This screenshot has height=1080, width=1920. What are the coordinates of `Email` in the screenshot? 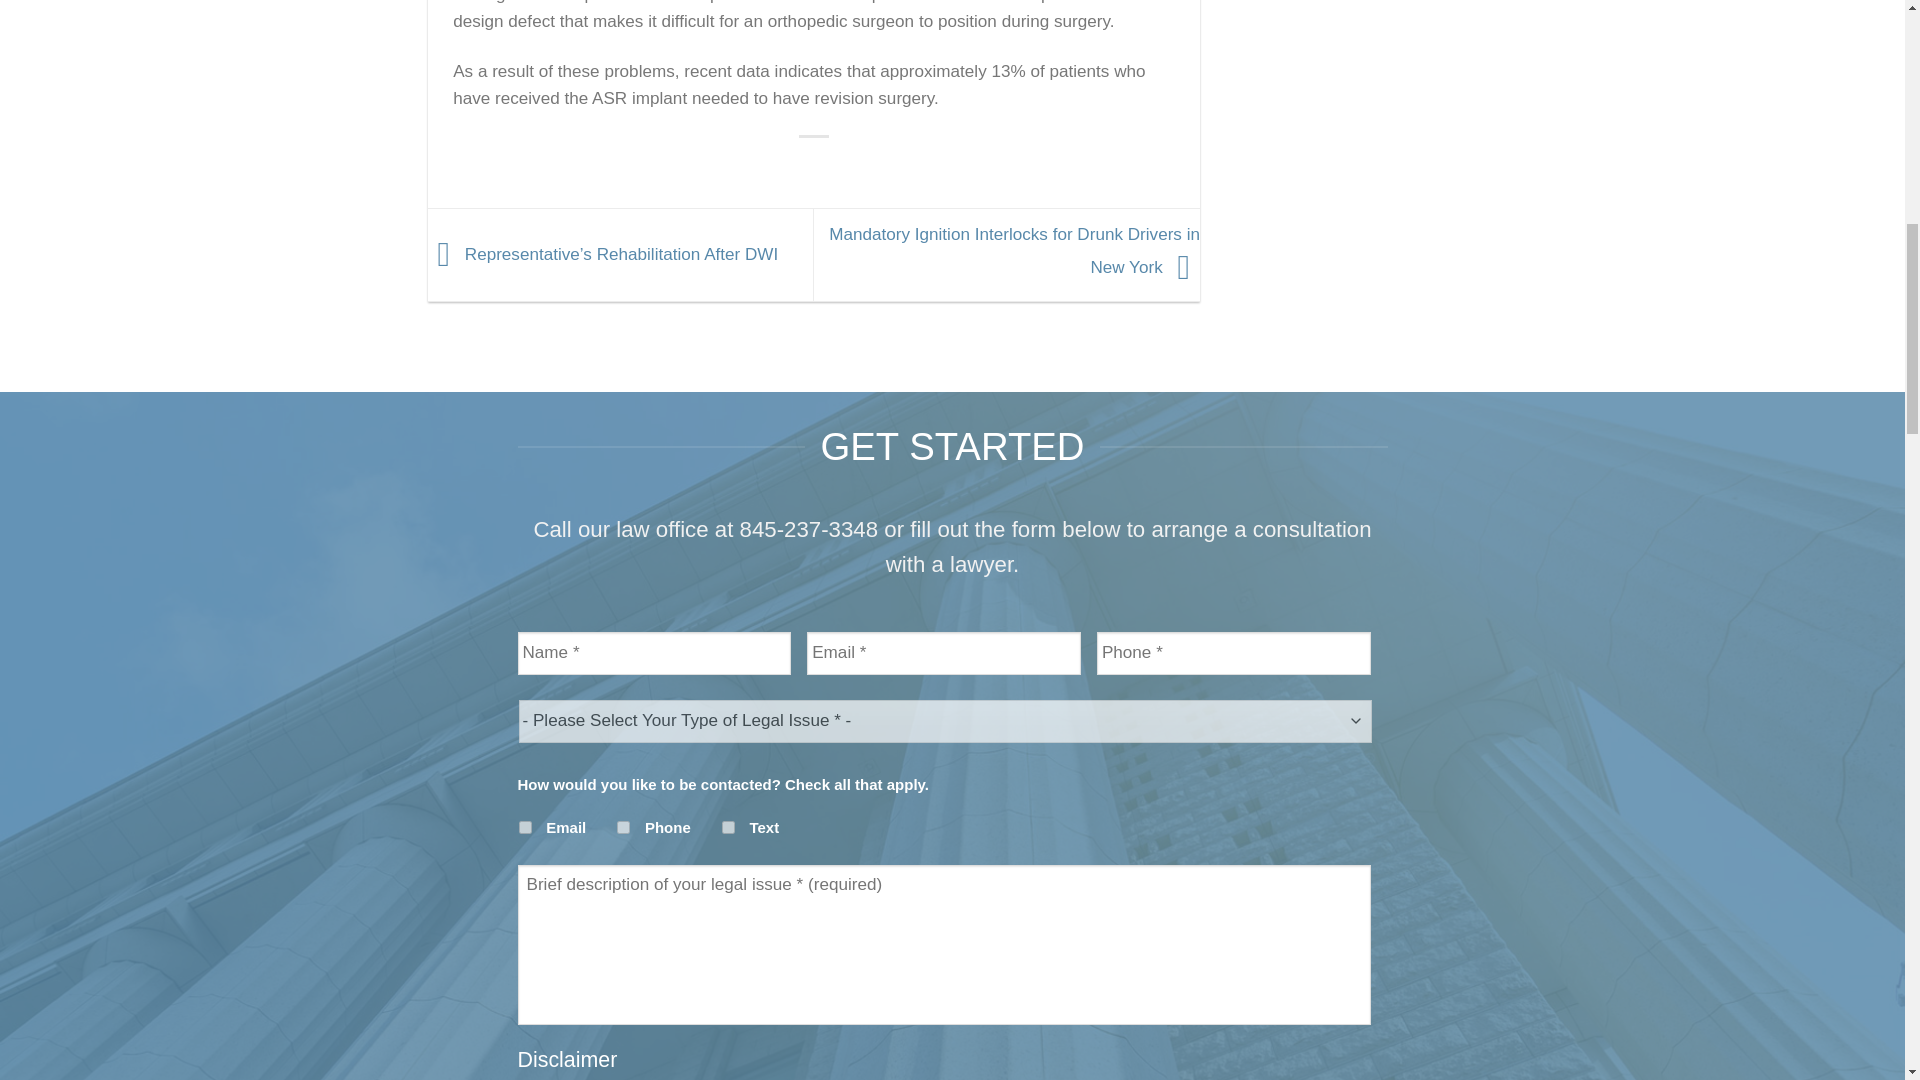 It's located at (524, 826).